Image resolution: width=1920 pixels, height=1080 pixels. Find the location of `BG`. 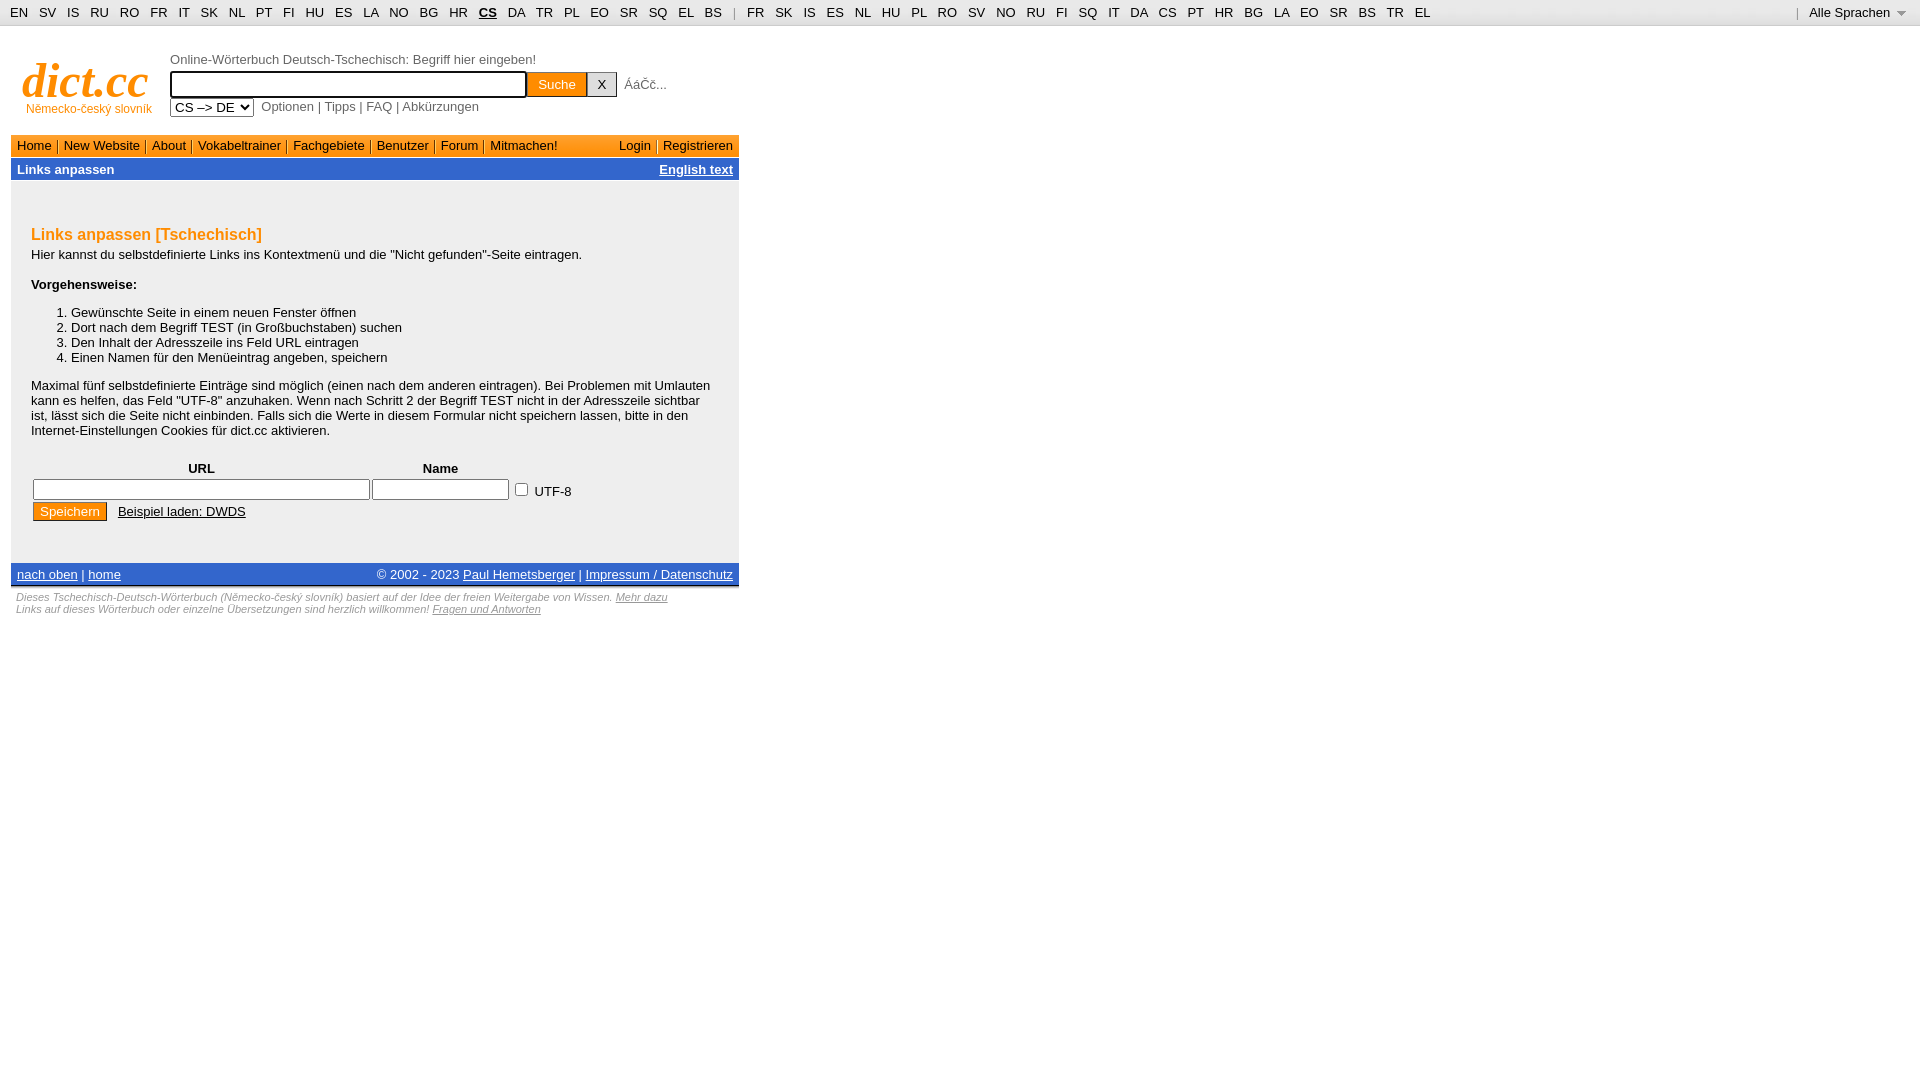

BG is located at coordinates (430, 12).